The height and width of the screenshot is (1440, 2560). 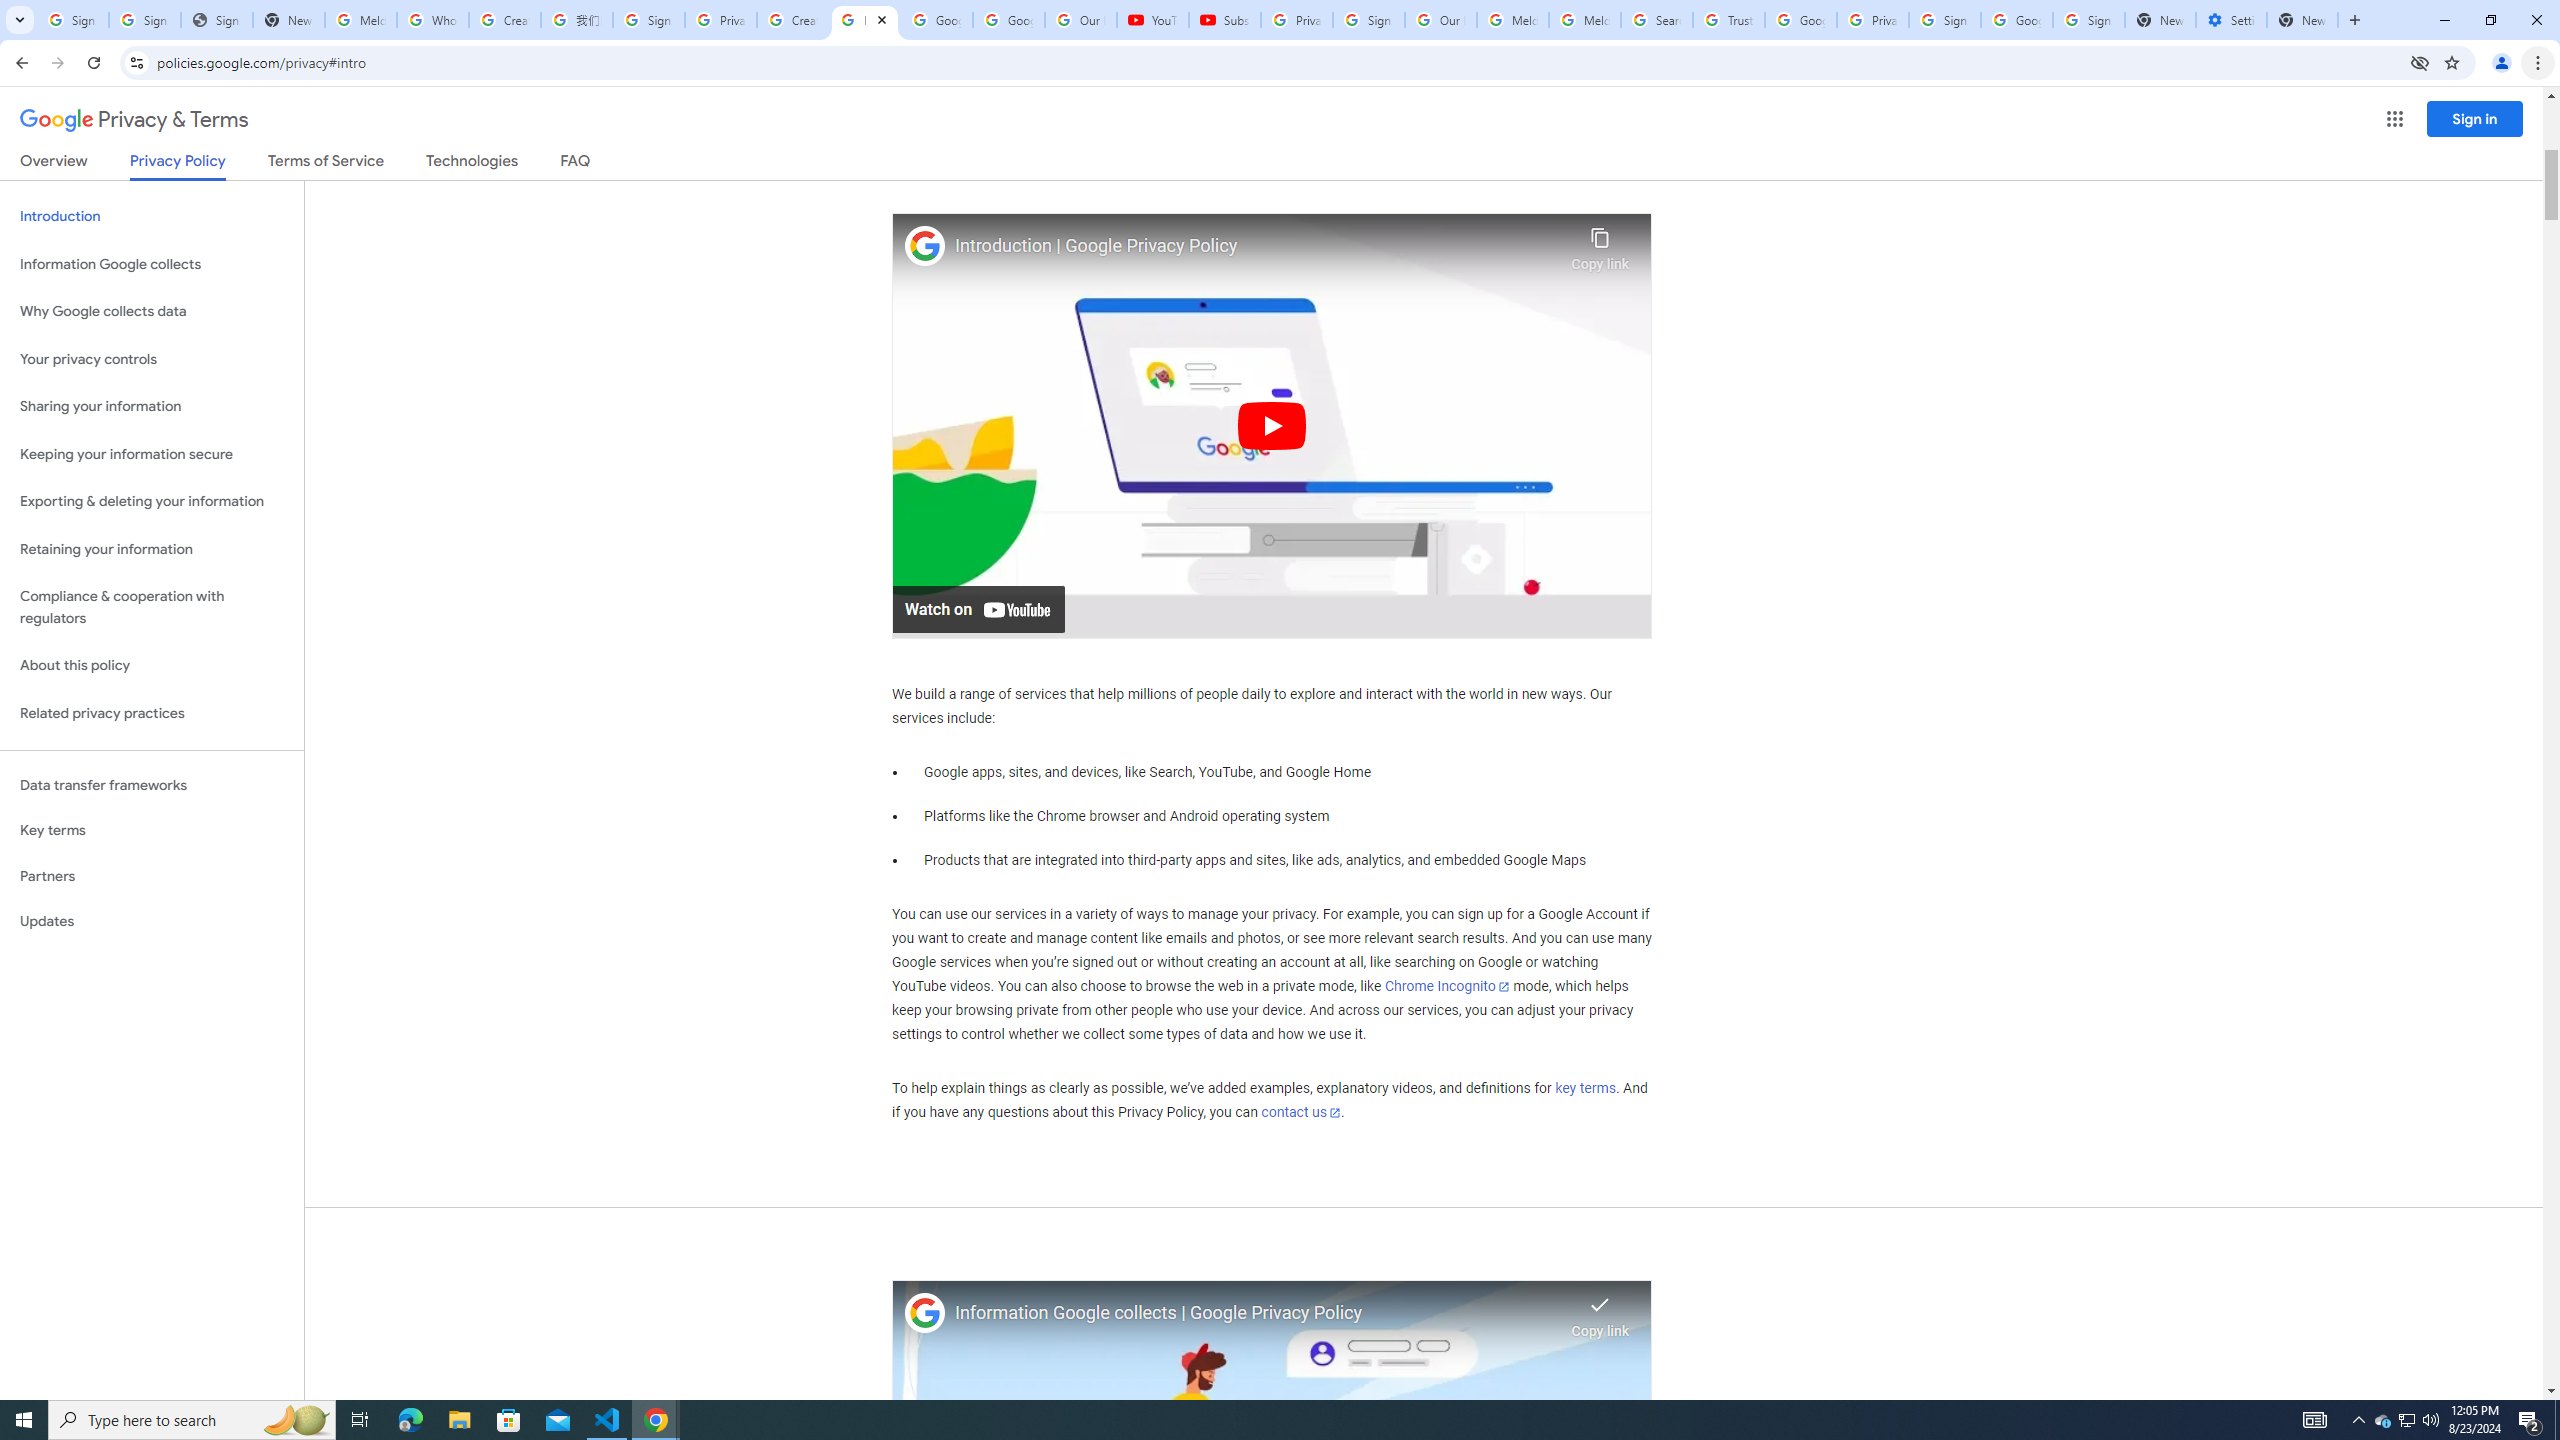 What do you see at coordinates (1302, 1112) in the screenshot?
I see `contact us` at bounding box center [1302, 1112].